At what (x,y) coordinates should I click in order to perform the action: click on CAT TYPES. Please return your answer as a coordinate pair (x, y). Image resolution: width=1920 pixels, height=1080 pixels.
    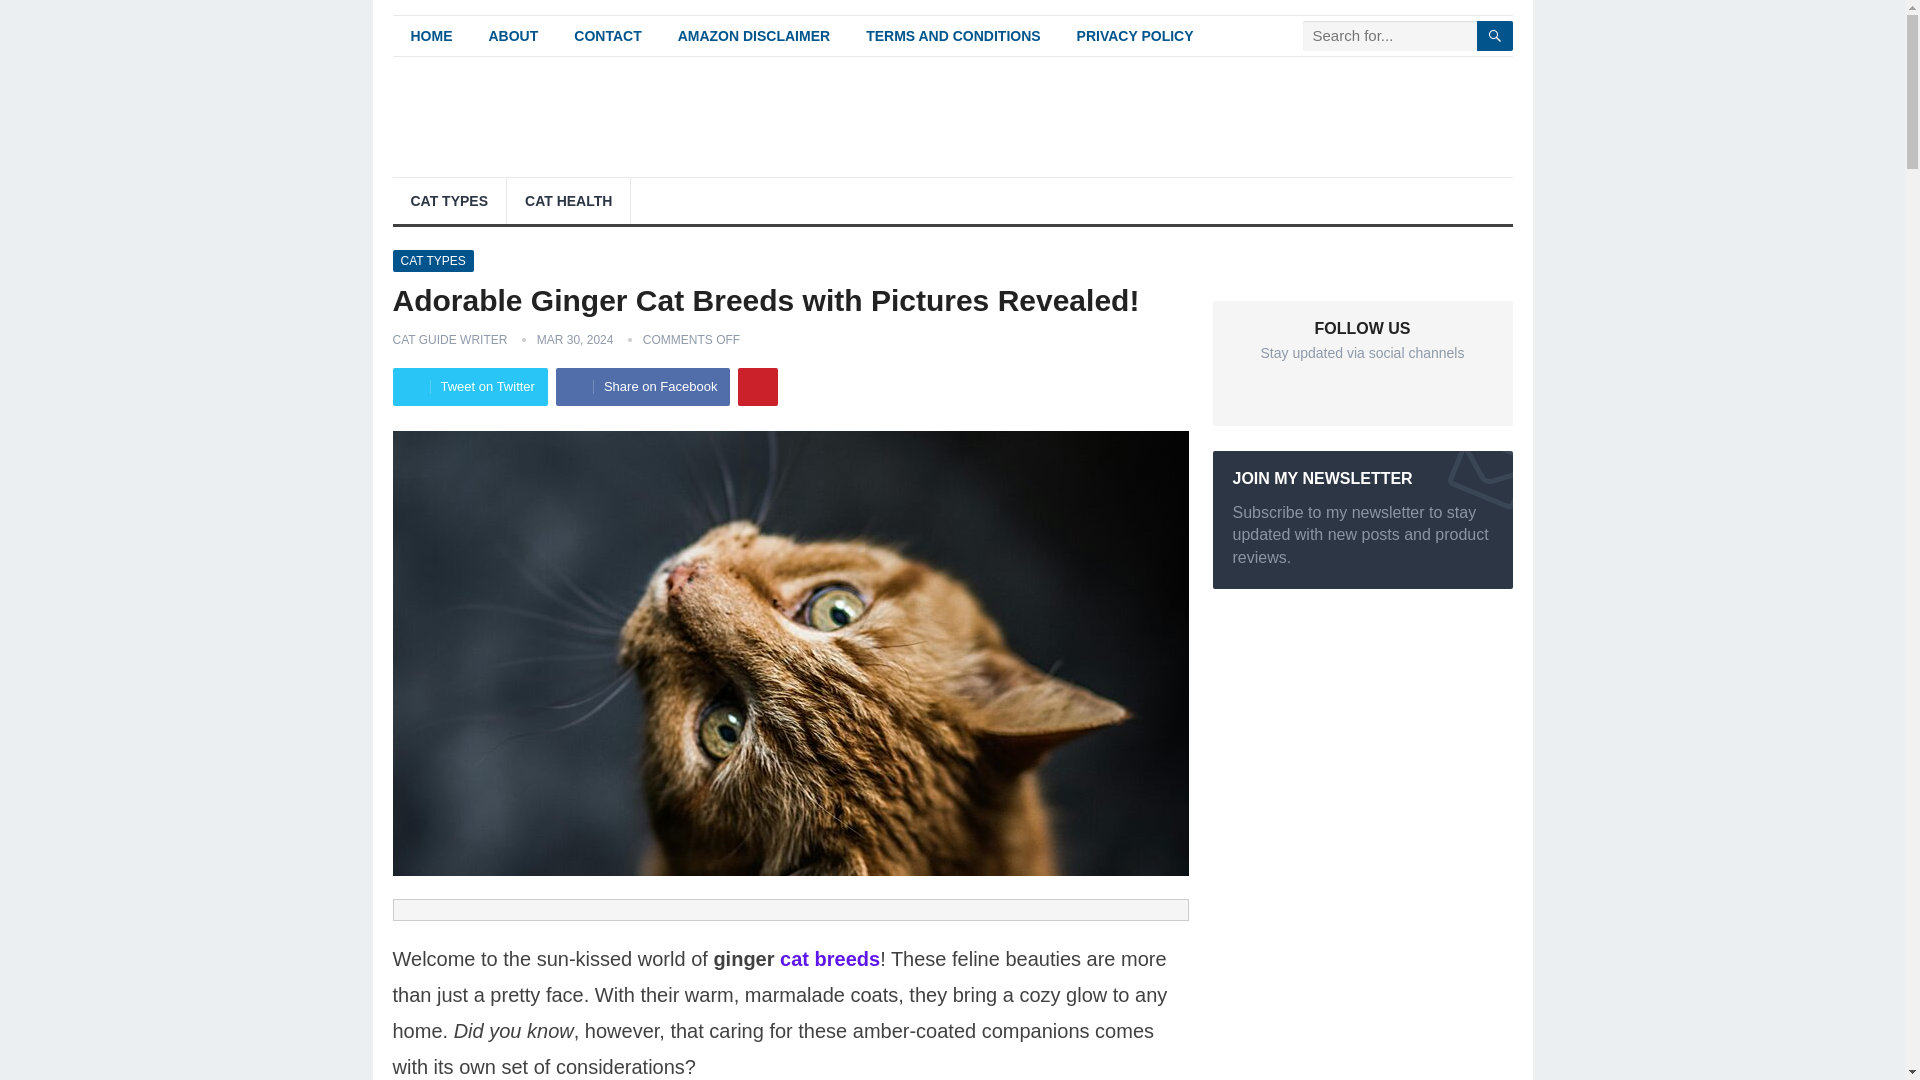
    Looking at the image, I should click on (448, 200).